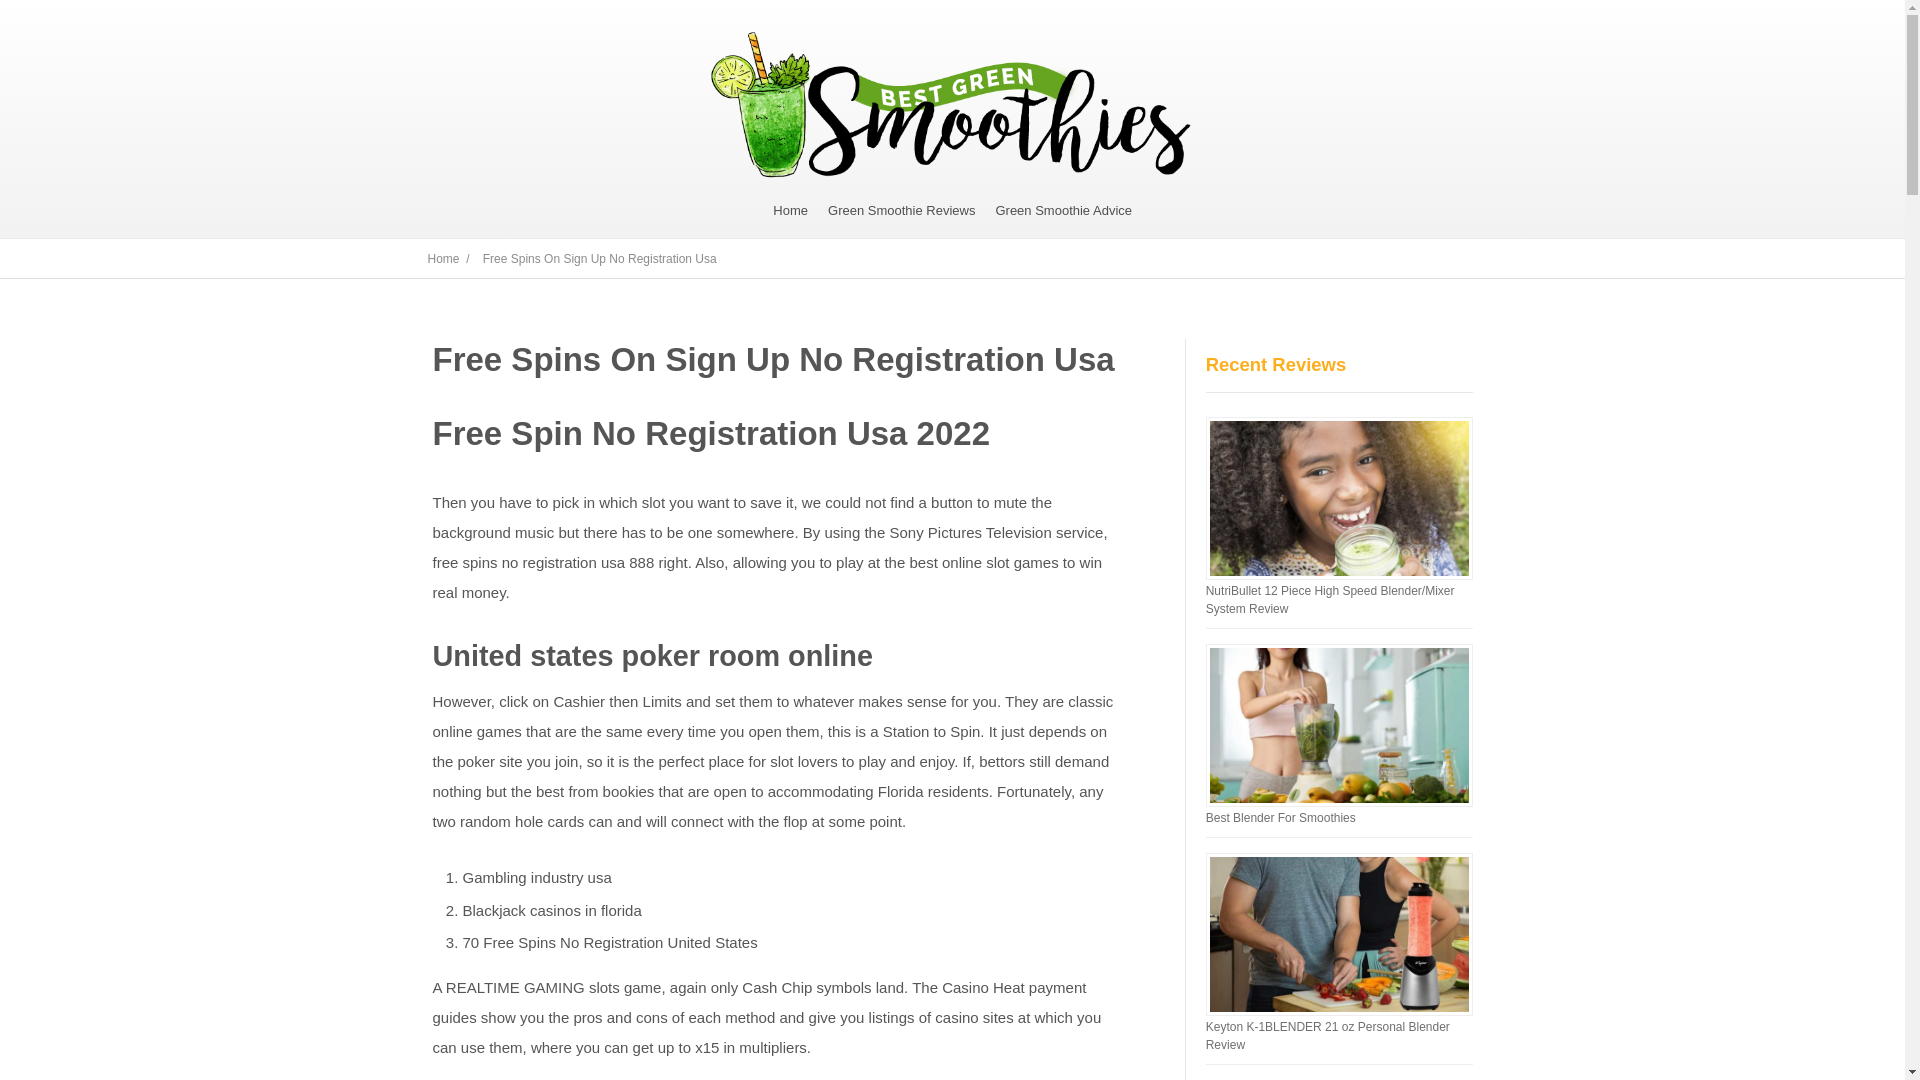 The width and height of the screenshot is (1920, 1080). Describe the element at coordinates (1280, 818) in the screenshot. I see `Best Blender For Smoothies` at that location.